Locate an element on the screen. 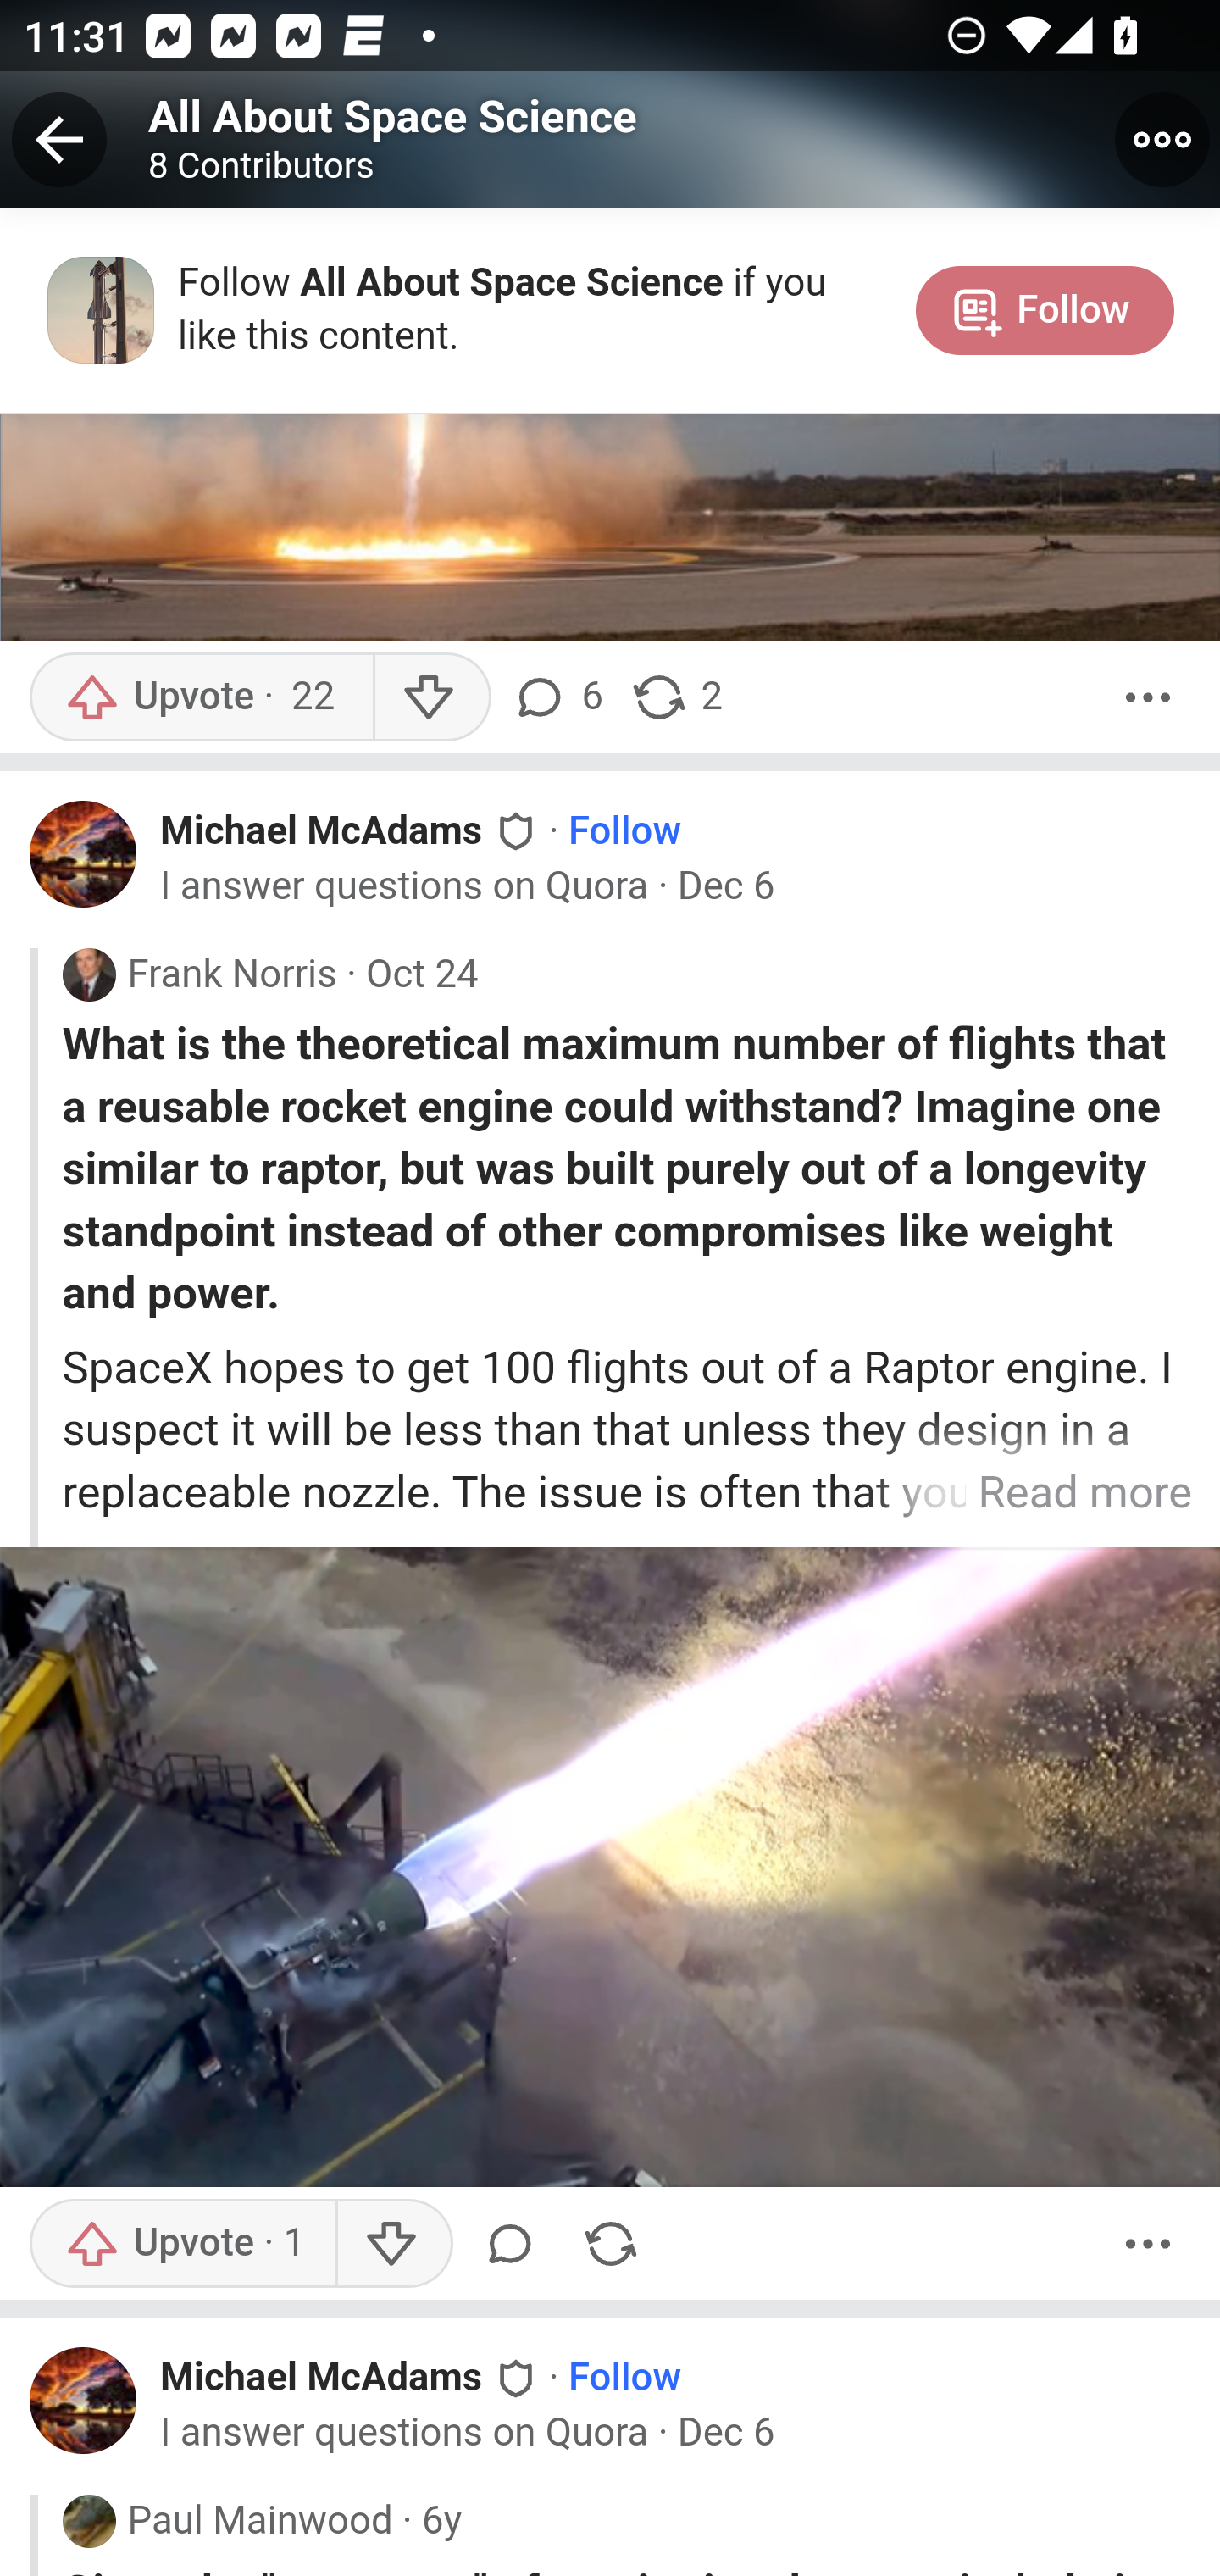 Image resolution: width=1220 pixels, height=2576 pixels. Follow is located at coordinates (625, 2379).